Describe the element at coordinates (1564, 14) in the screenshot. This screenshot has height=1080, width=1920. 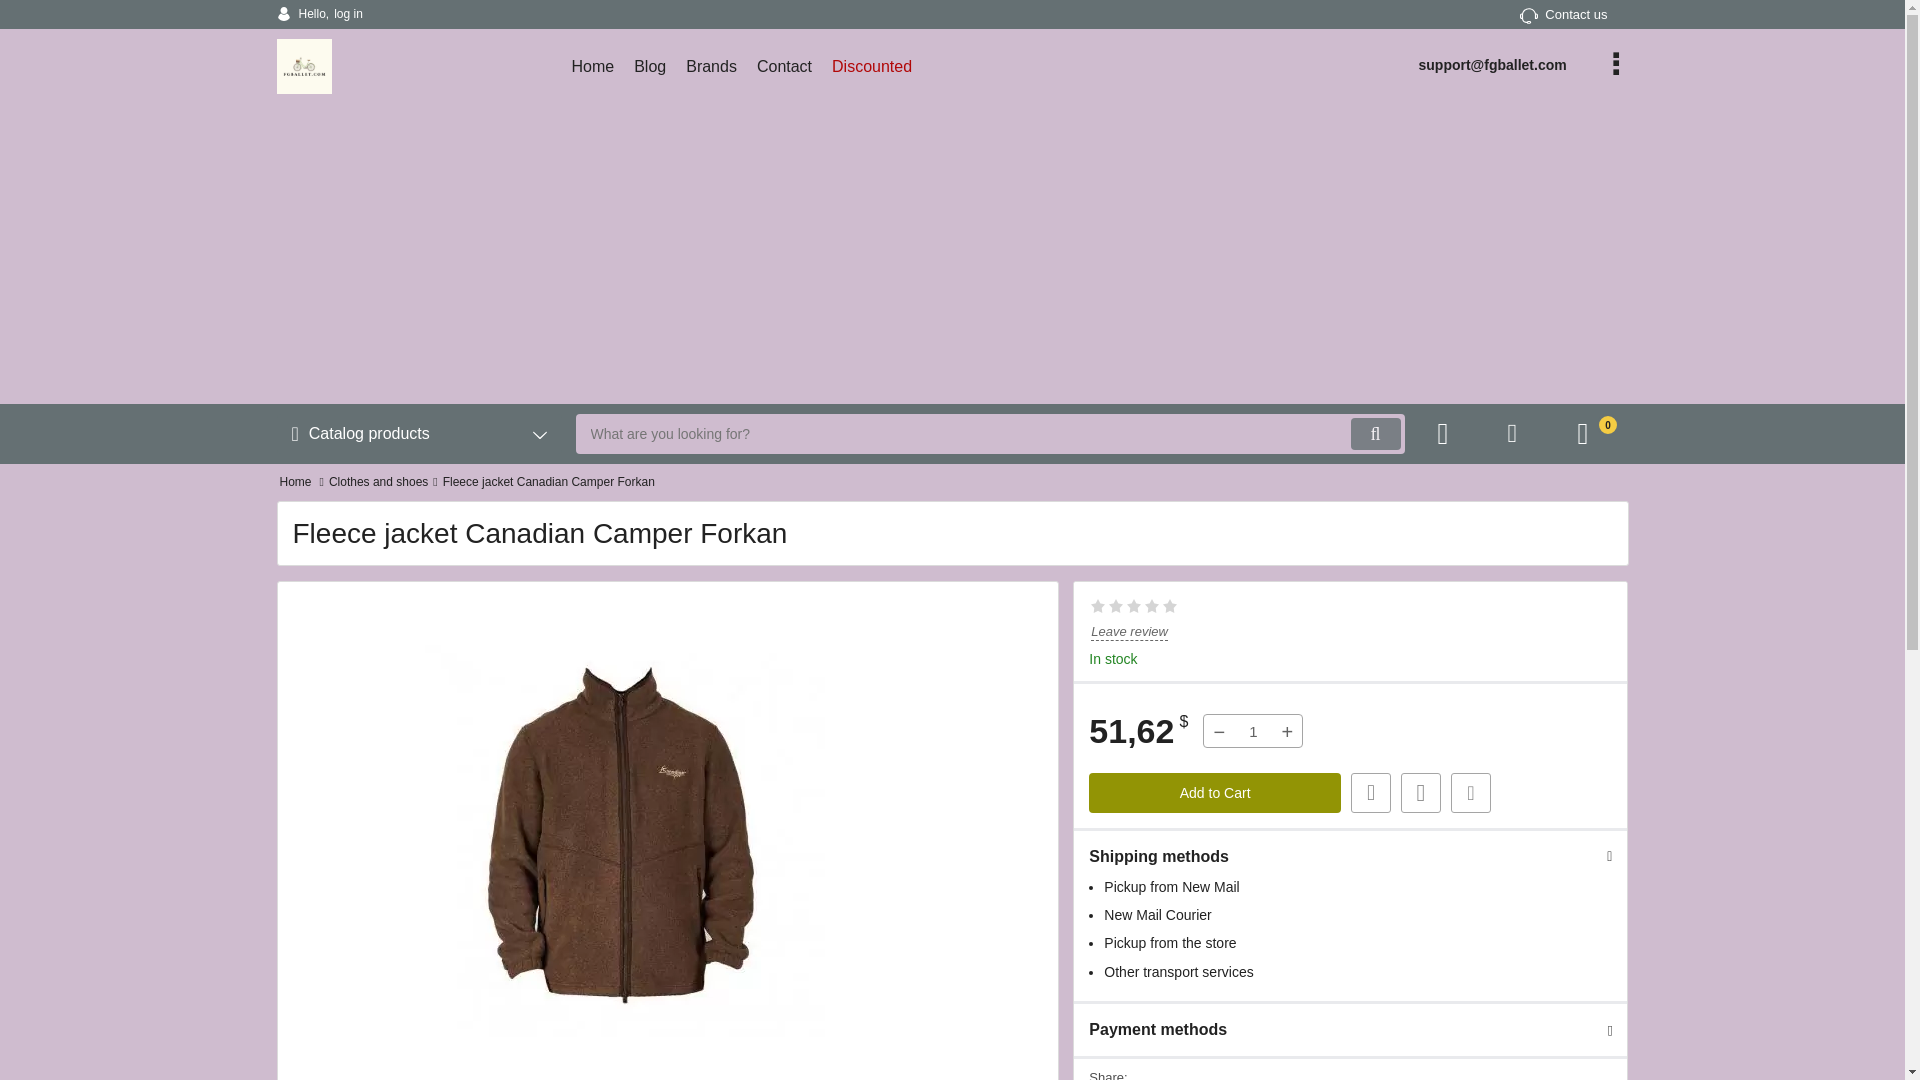
I see `Home` at that location.